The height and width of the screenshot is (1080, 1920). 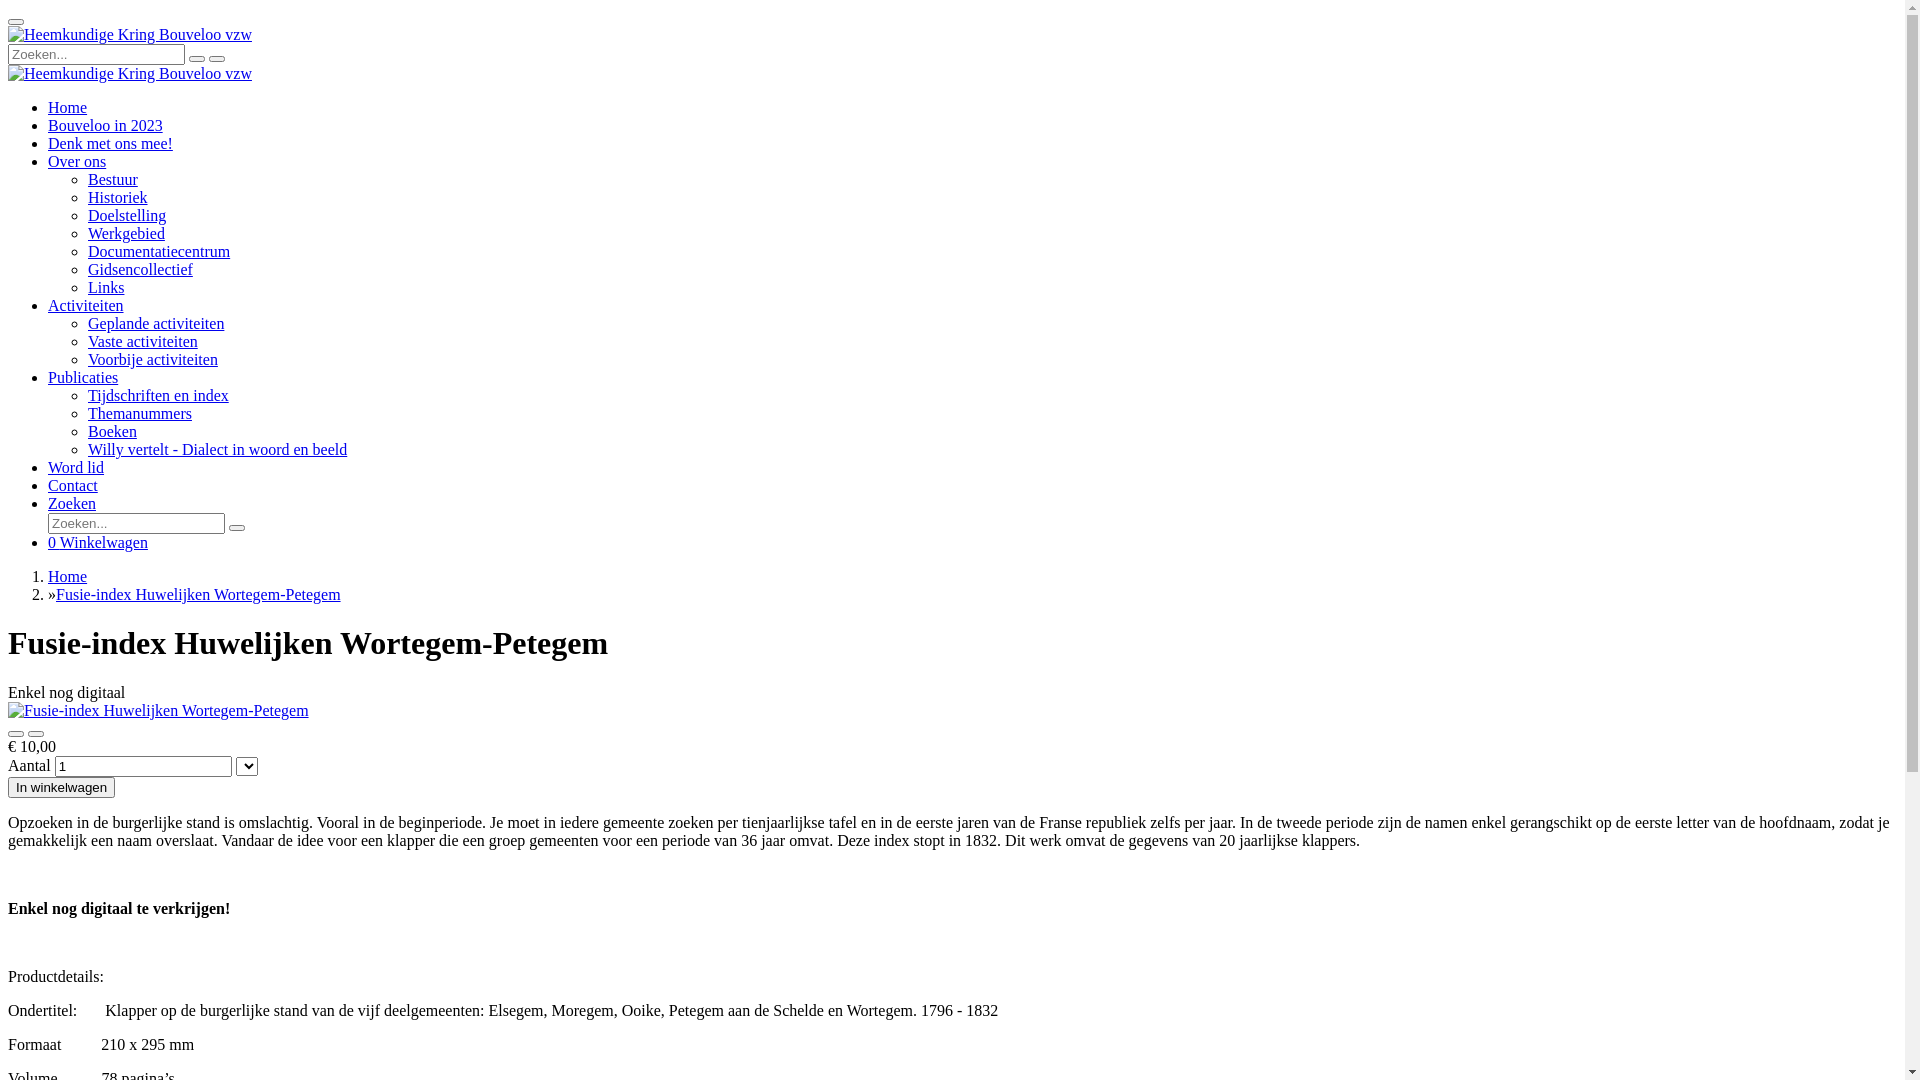 I want to click on Heemkundige Kring Bouveloo vzw, so click(x=130, y=35).